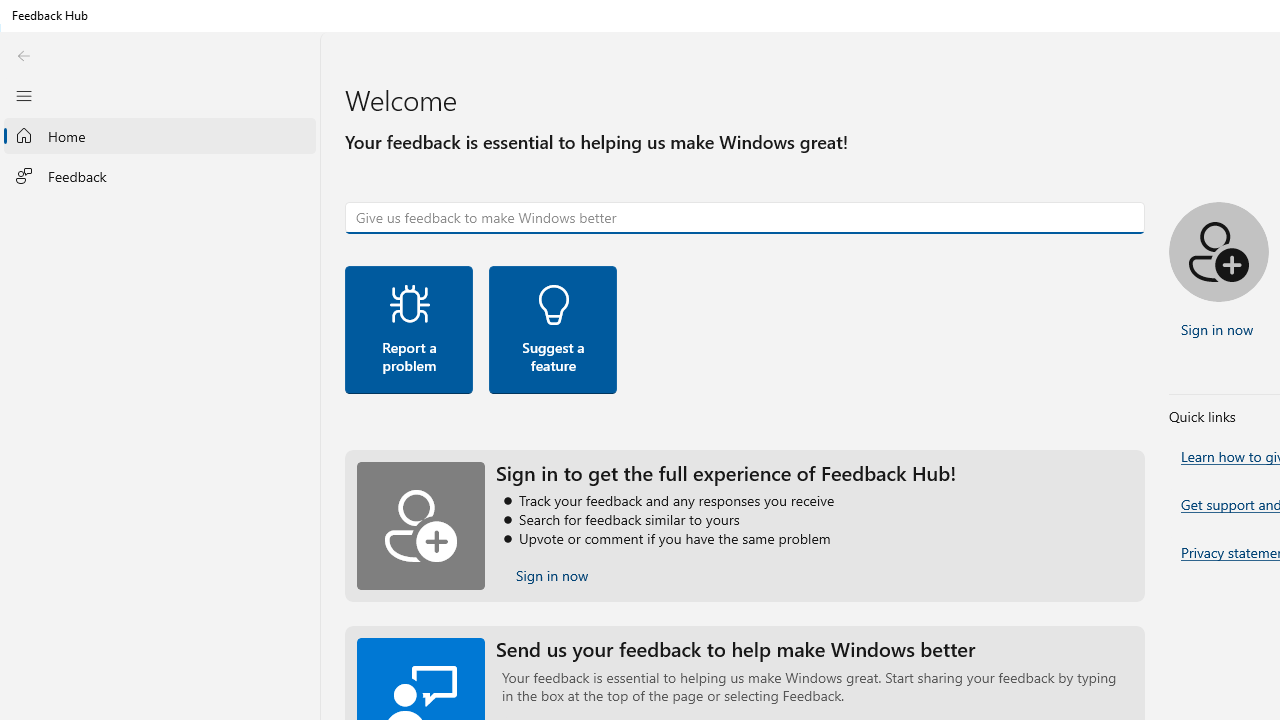 Image resolution: width=1280 pixels, height=720 pixels. What do you see at coordinates (160, 175) in the screenshot?
I see `Feedback` at bounding box center [160, 175].